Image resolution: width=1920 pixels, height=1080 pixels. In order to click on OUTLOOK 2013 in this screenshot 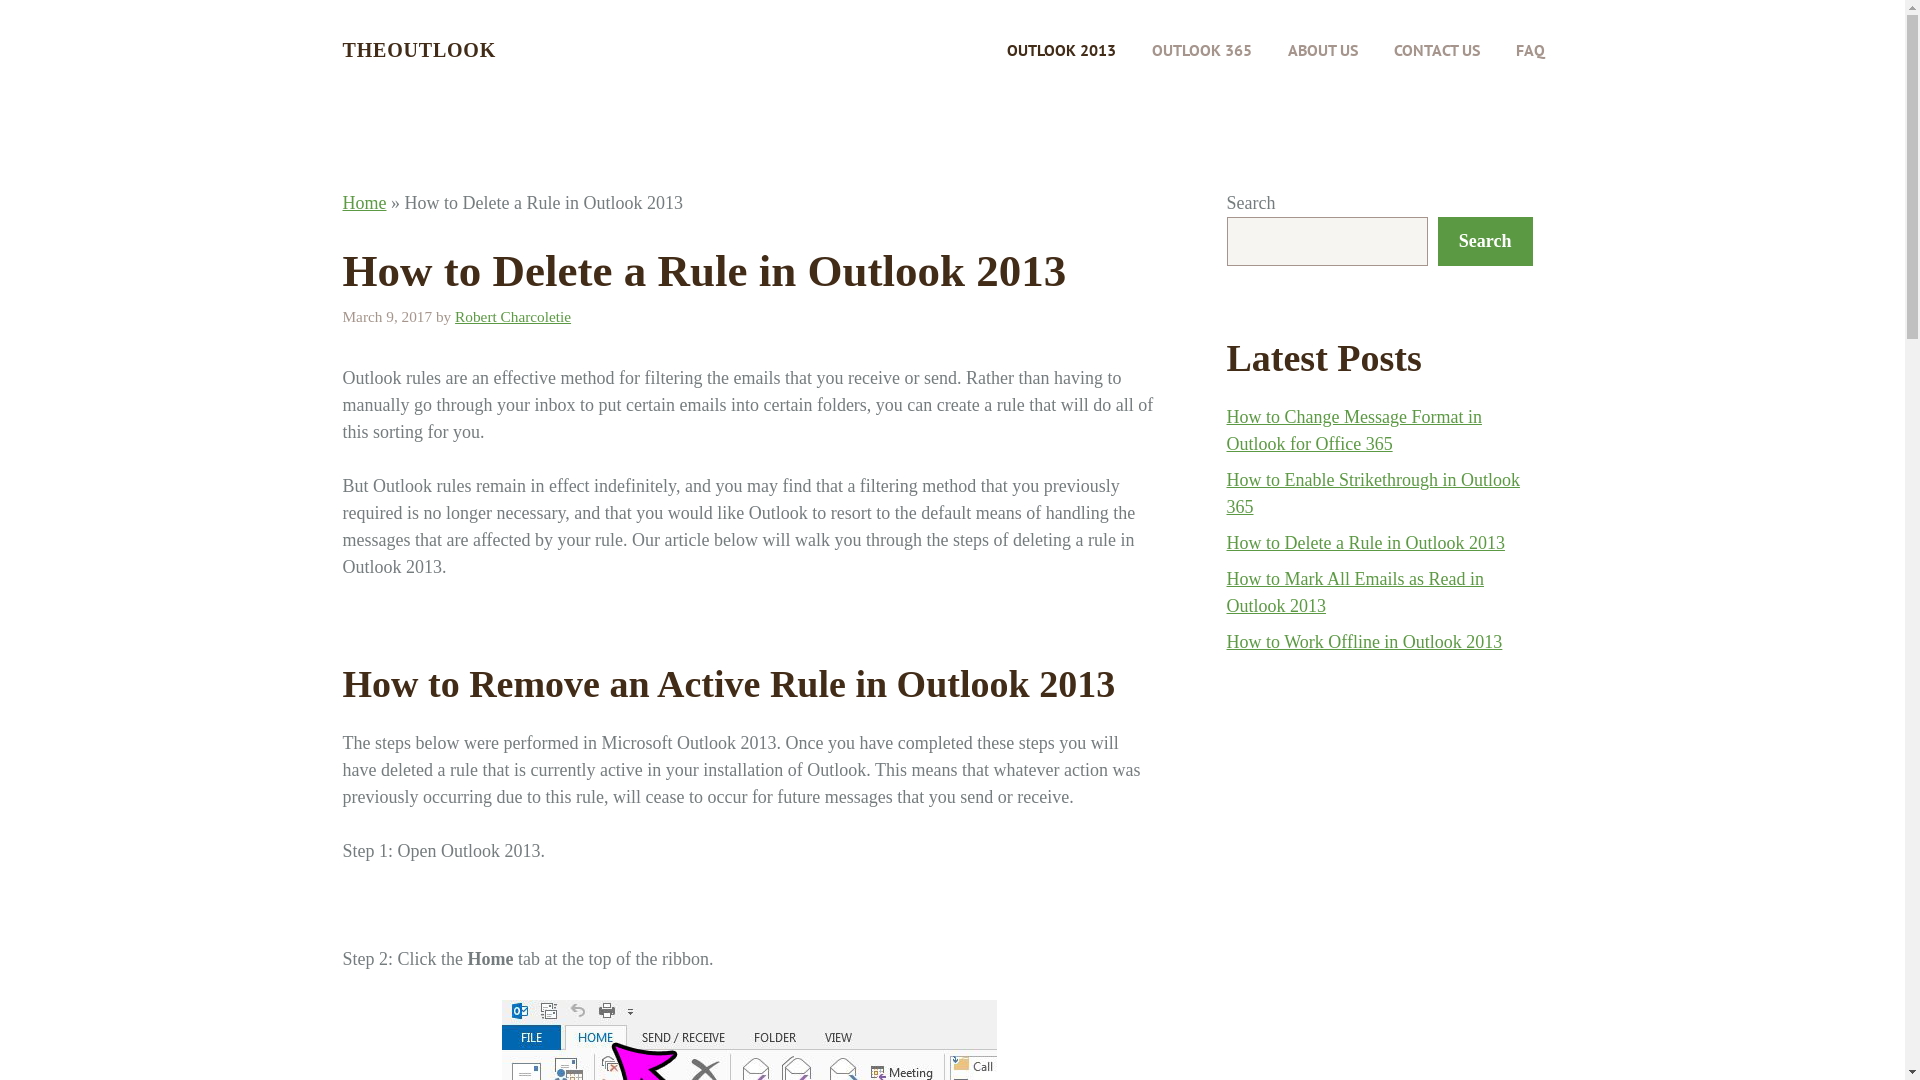, I will do `click(1060, 50)`.